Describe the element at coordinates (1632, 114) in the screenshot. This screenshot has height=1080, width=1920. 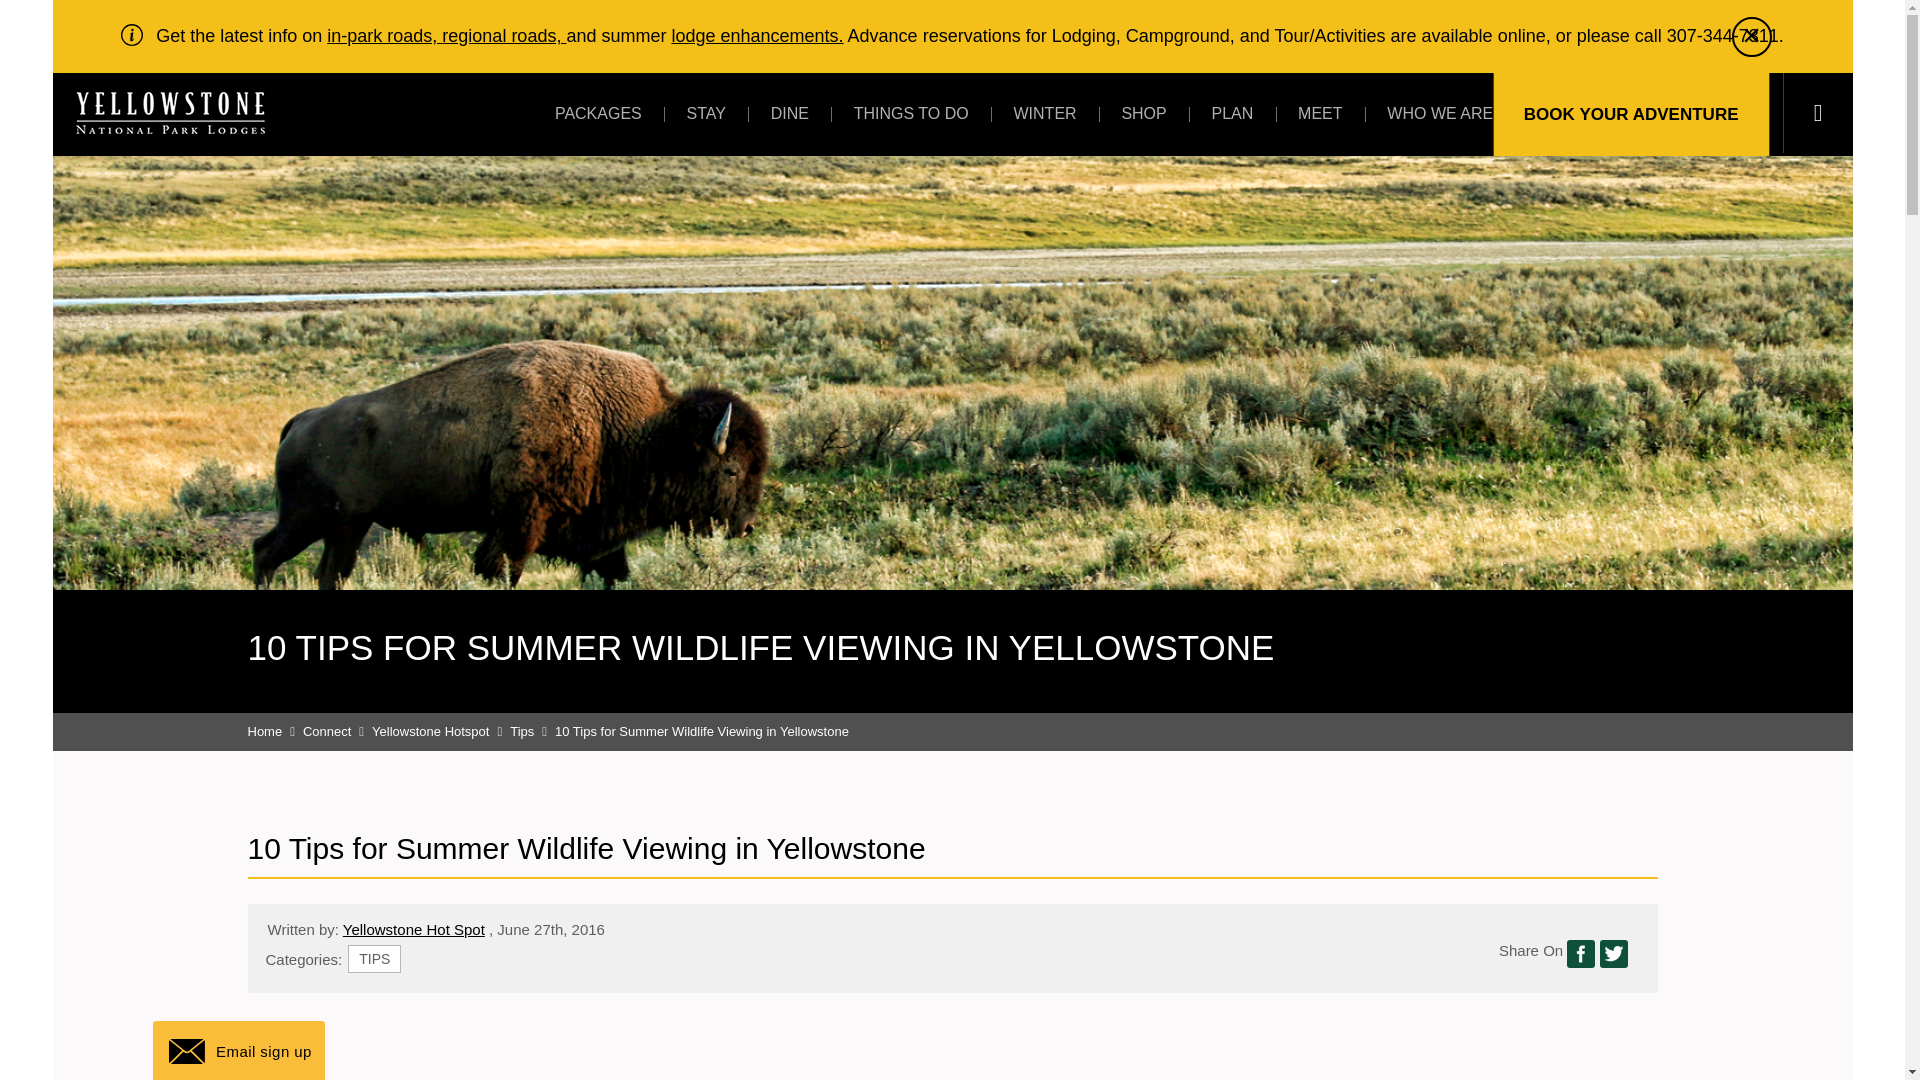
I see `BOOK YOUR ADVENTURE` at that location.